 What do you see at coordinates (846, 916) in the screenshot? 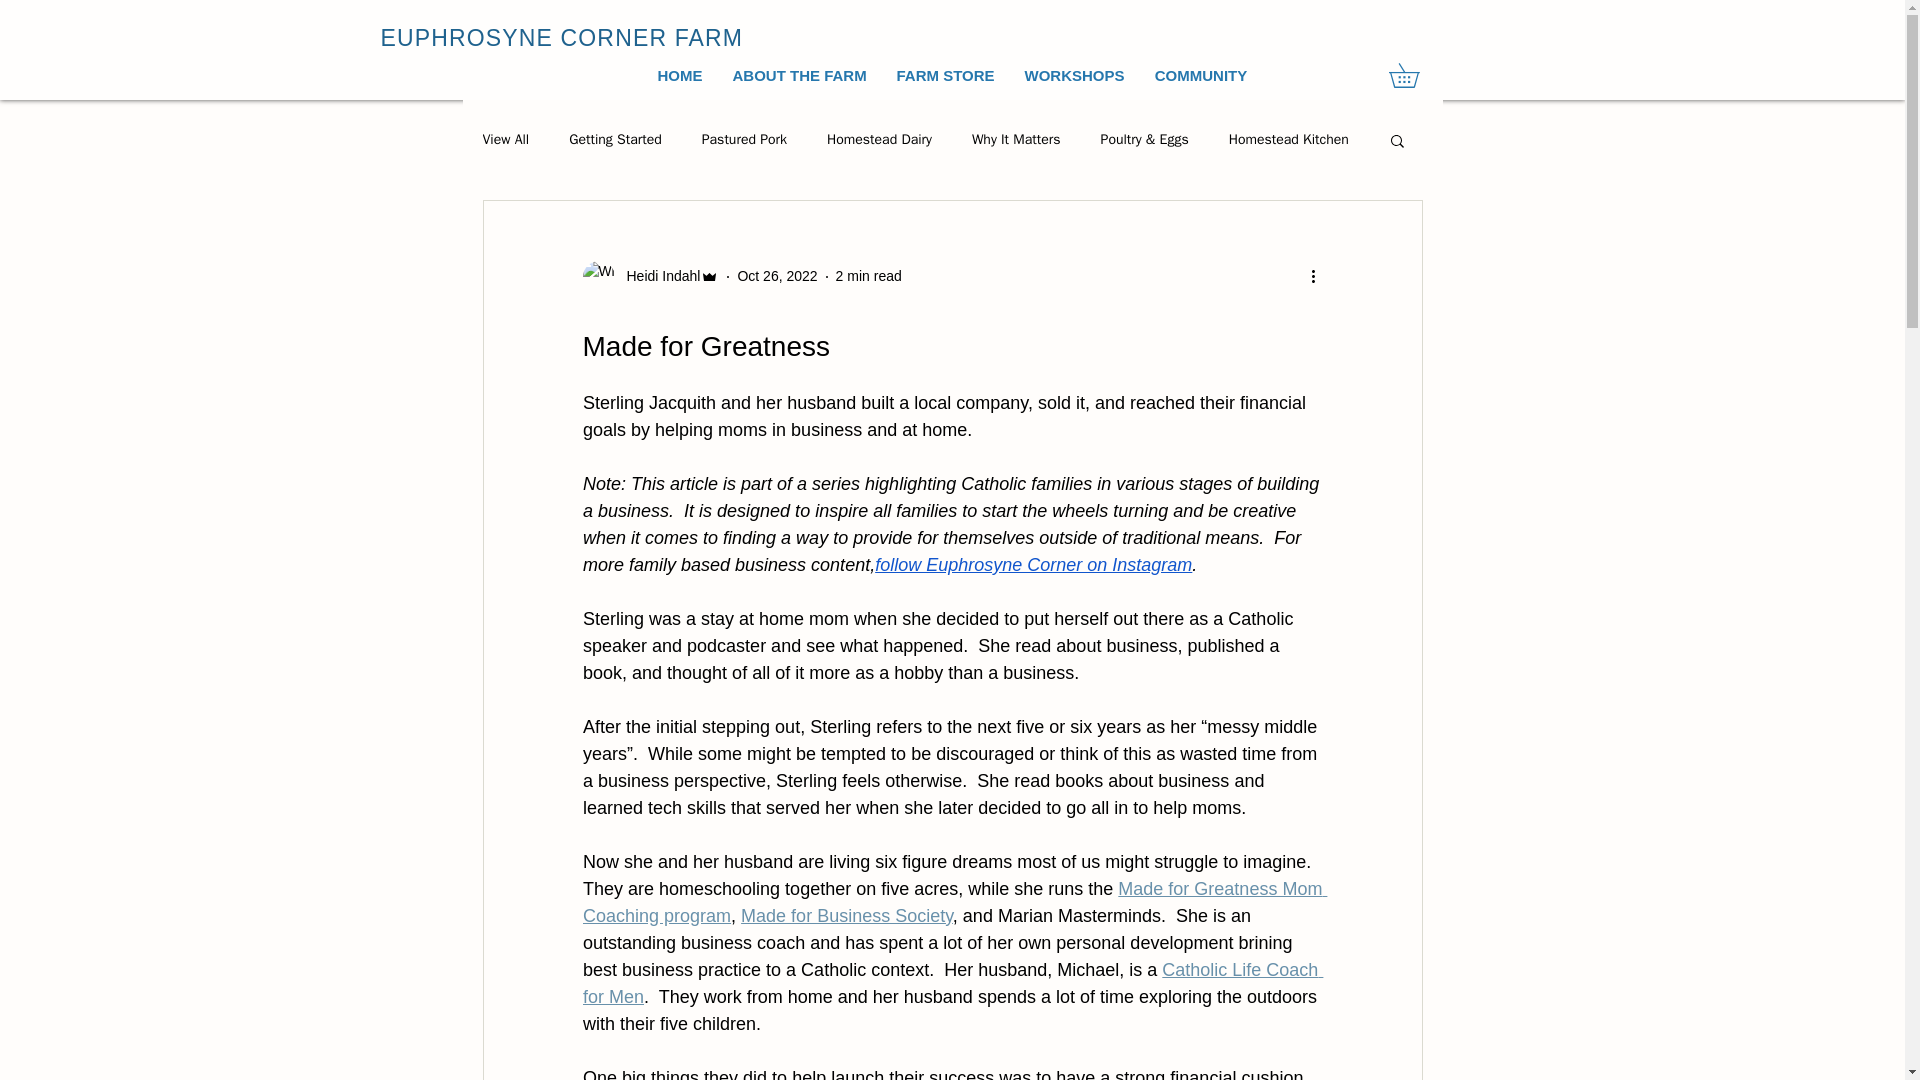
I see `Made for Business Society` at bounding box center [846, 916].